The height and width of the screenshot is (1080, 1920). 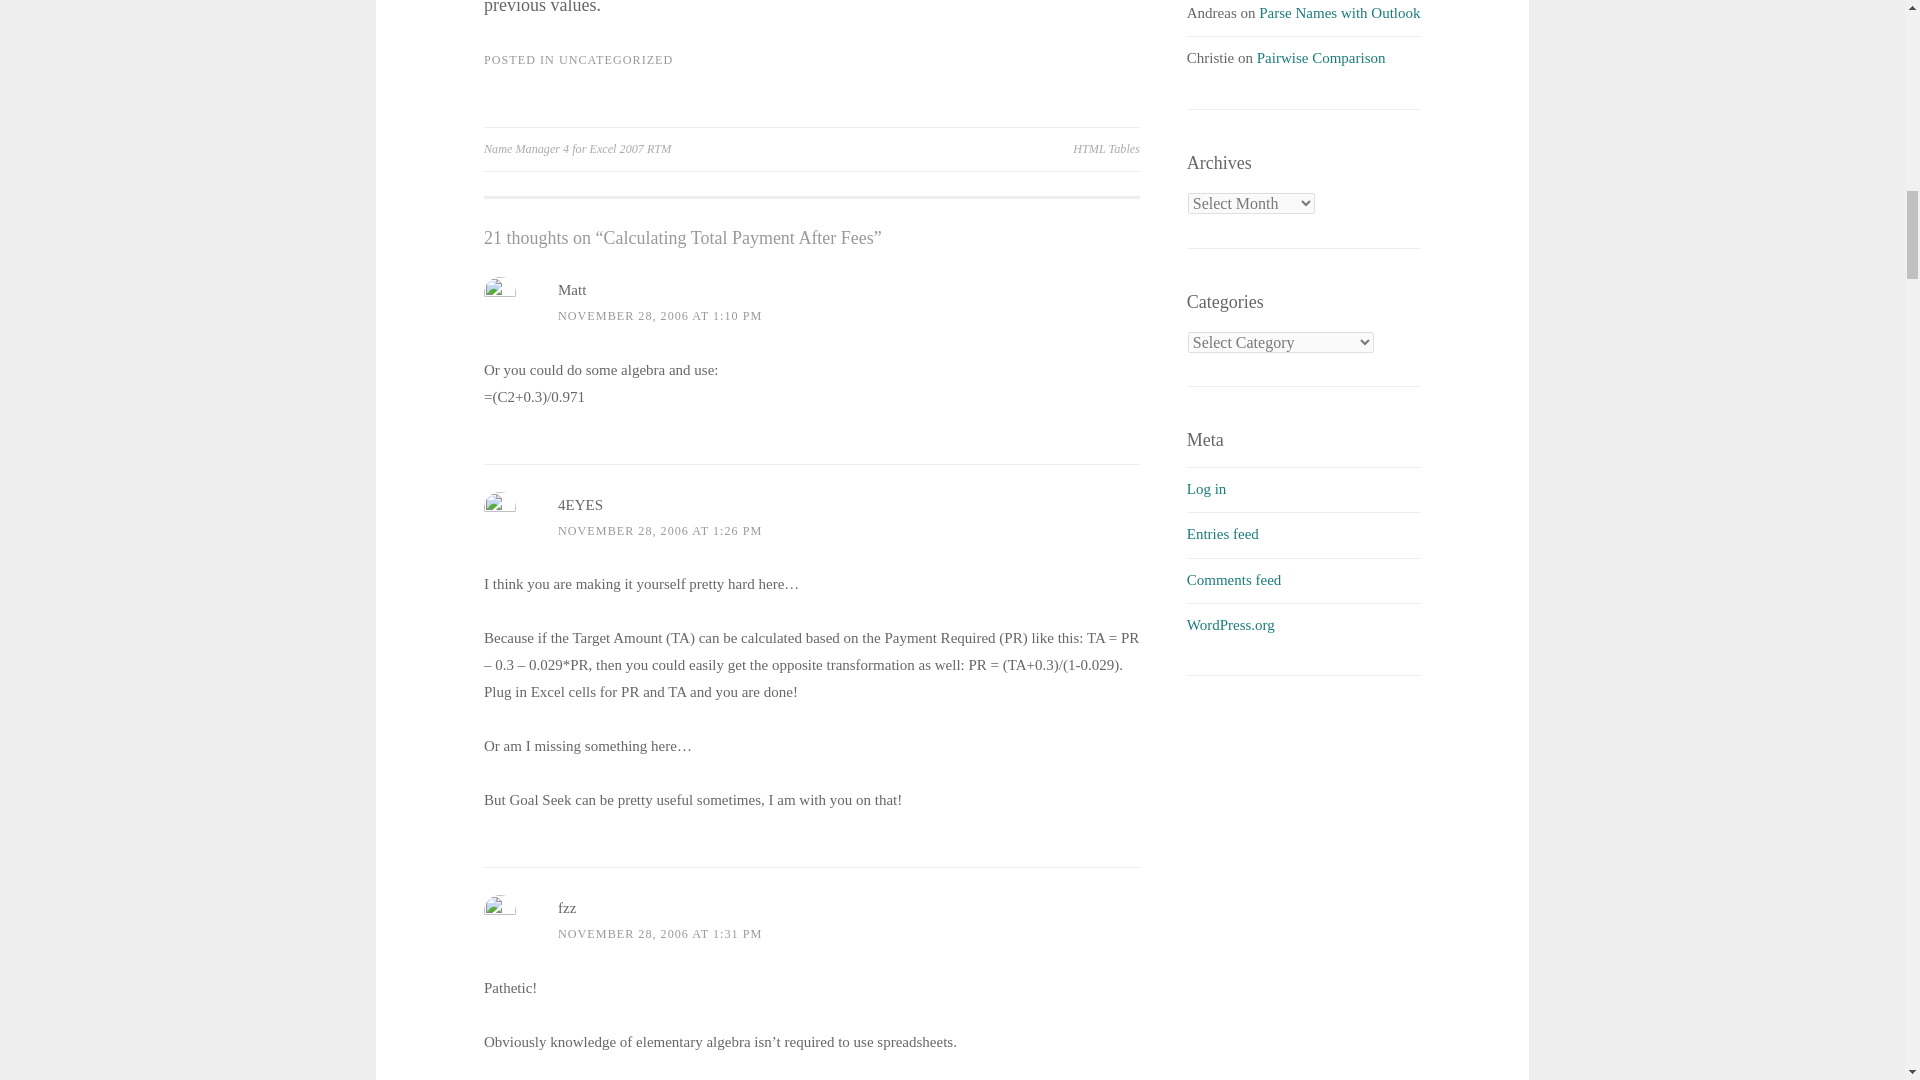 What do you see at coordinates (660, 933) in the screenshot?
I see `NOVEMBER 28, 2006 AT 1:31 PM` at bounding box center [660, 933].